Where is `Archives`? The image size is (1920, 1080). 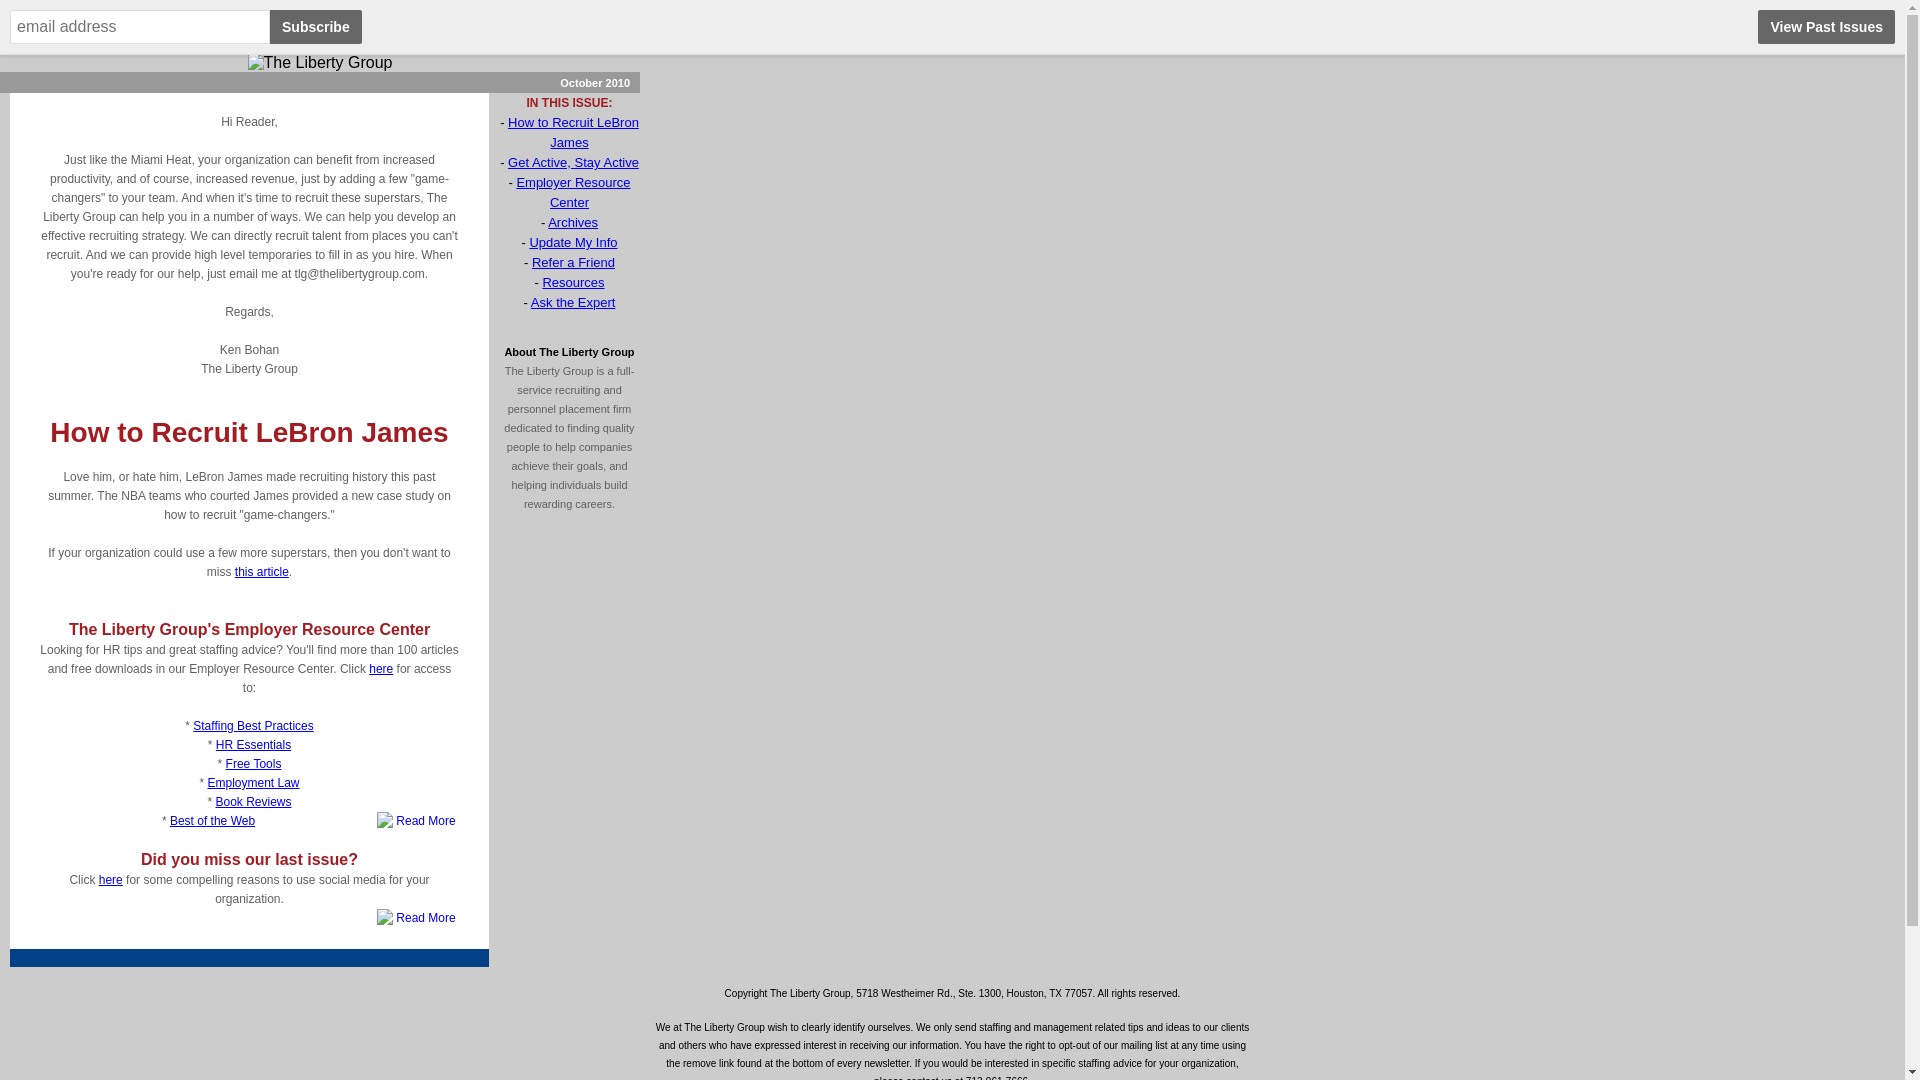
Archives is located at coordinates (572, 222).